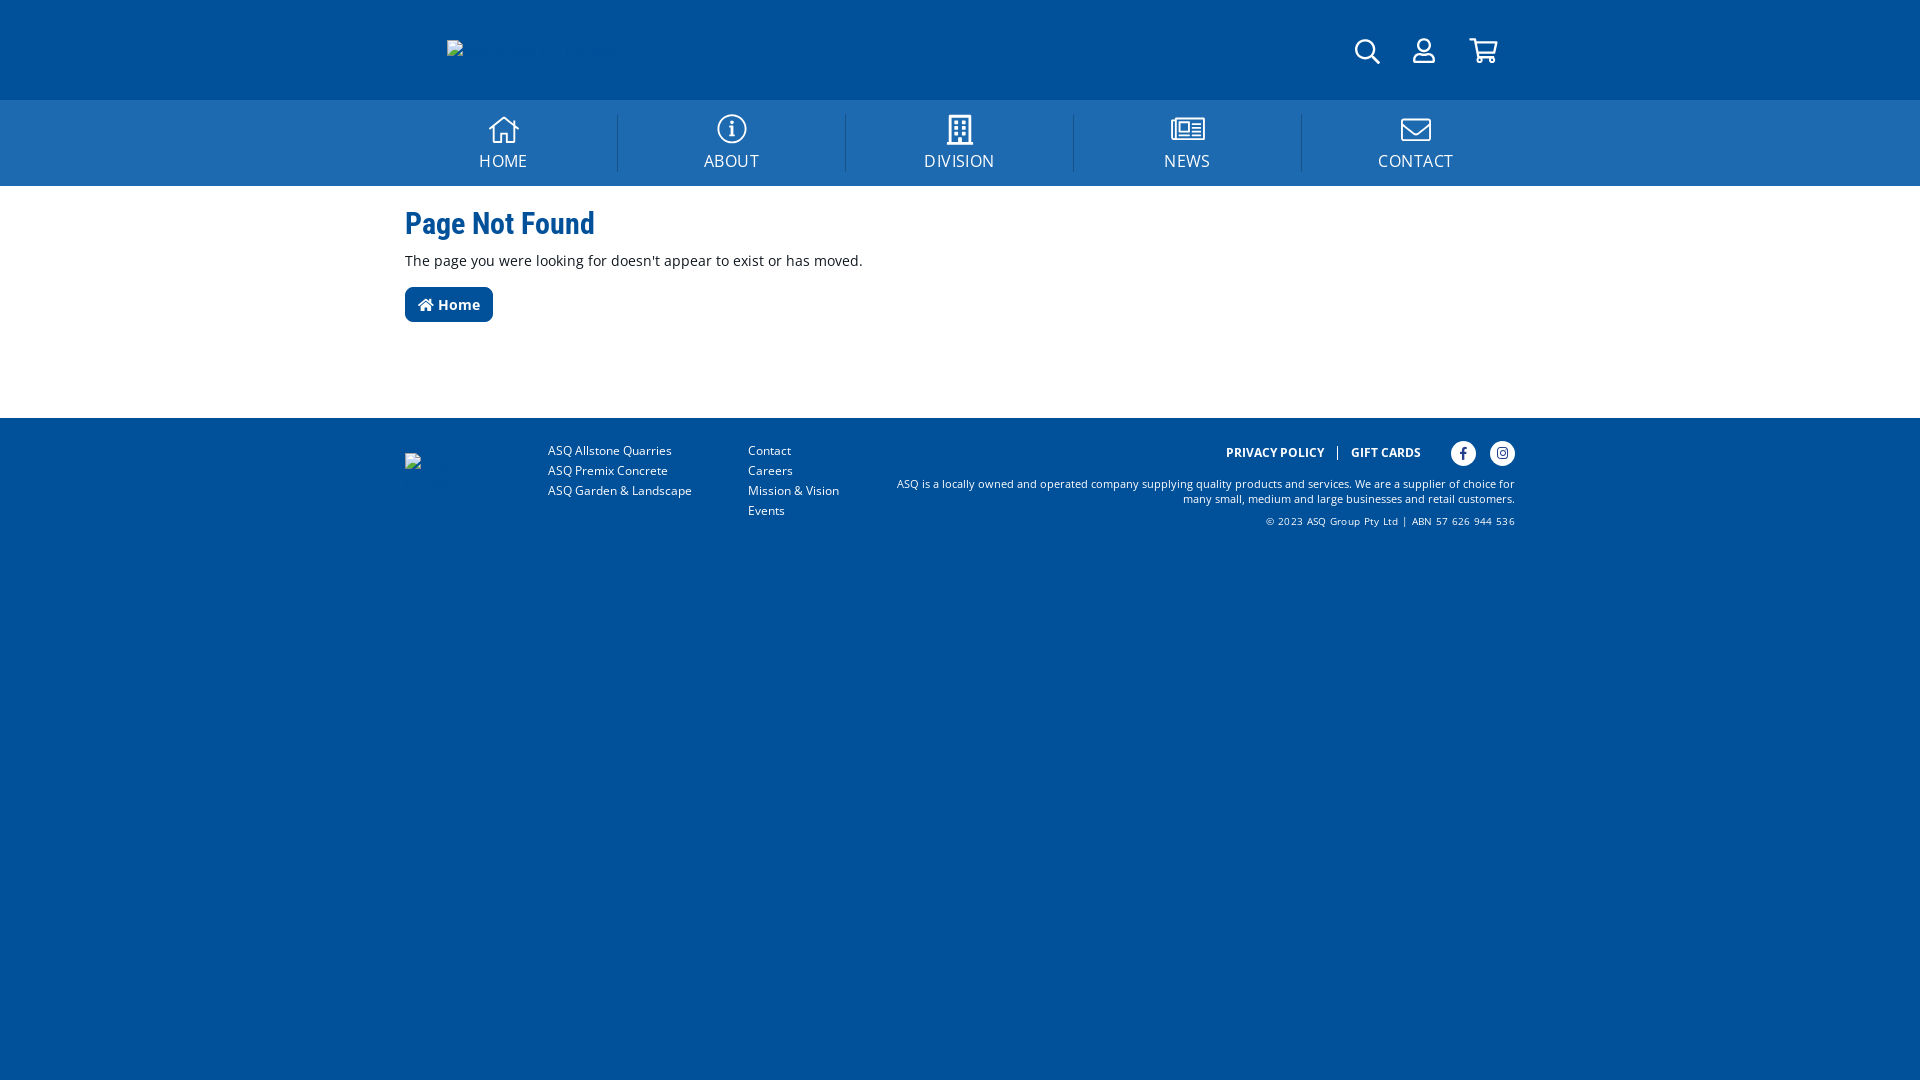  Describe the element at coordinates (799, 511) in the screenshot. I see `Events` at that location.